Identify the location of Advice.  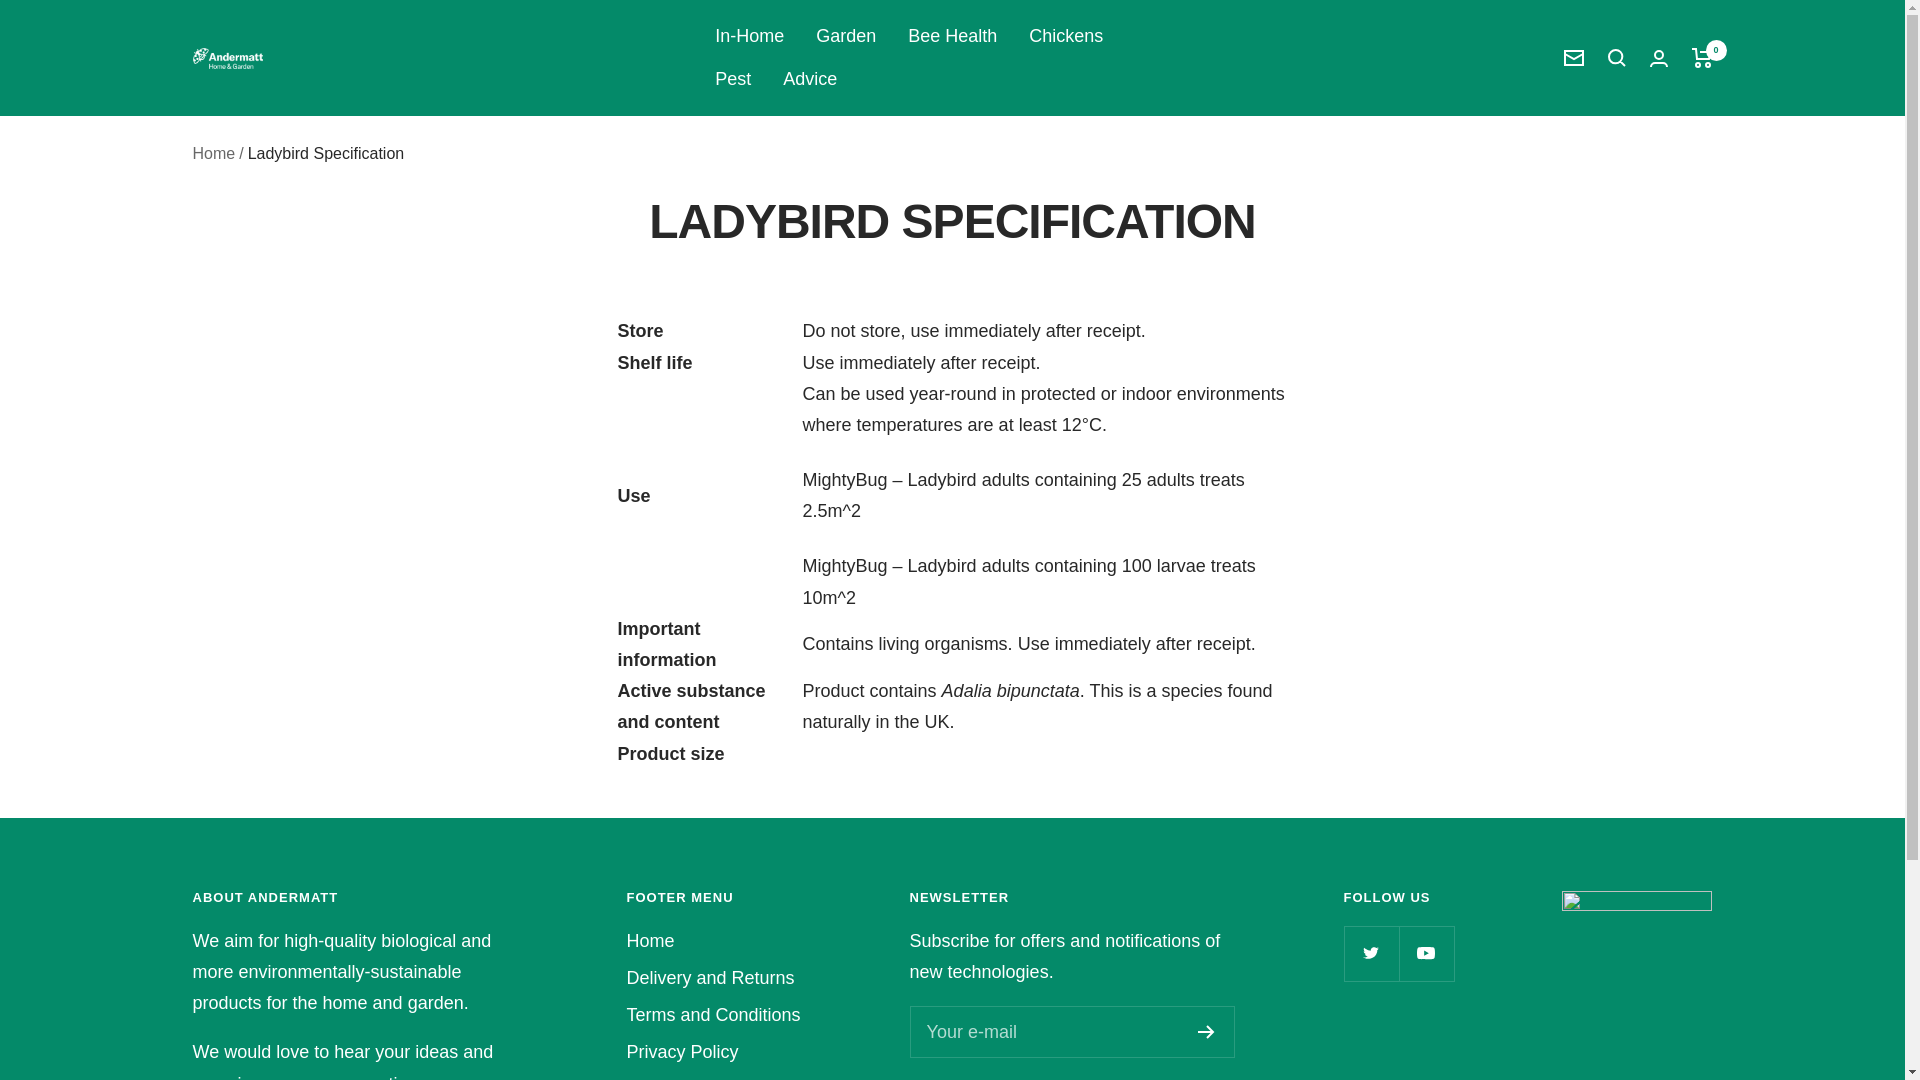
(810, 79).